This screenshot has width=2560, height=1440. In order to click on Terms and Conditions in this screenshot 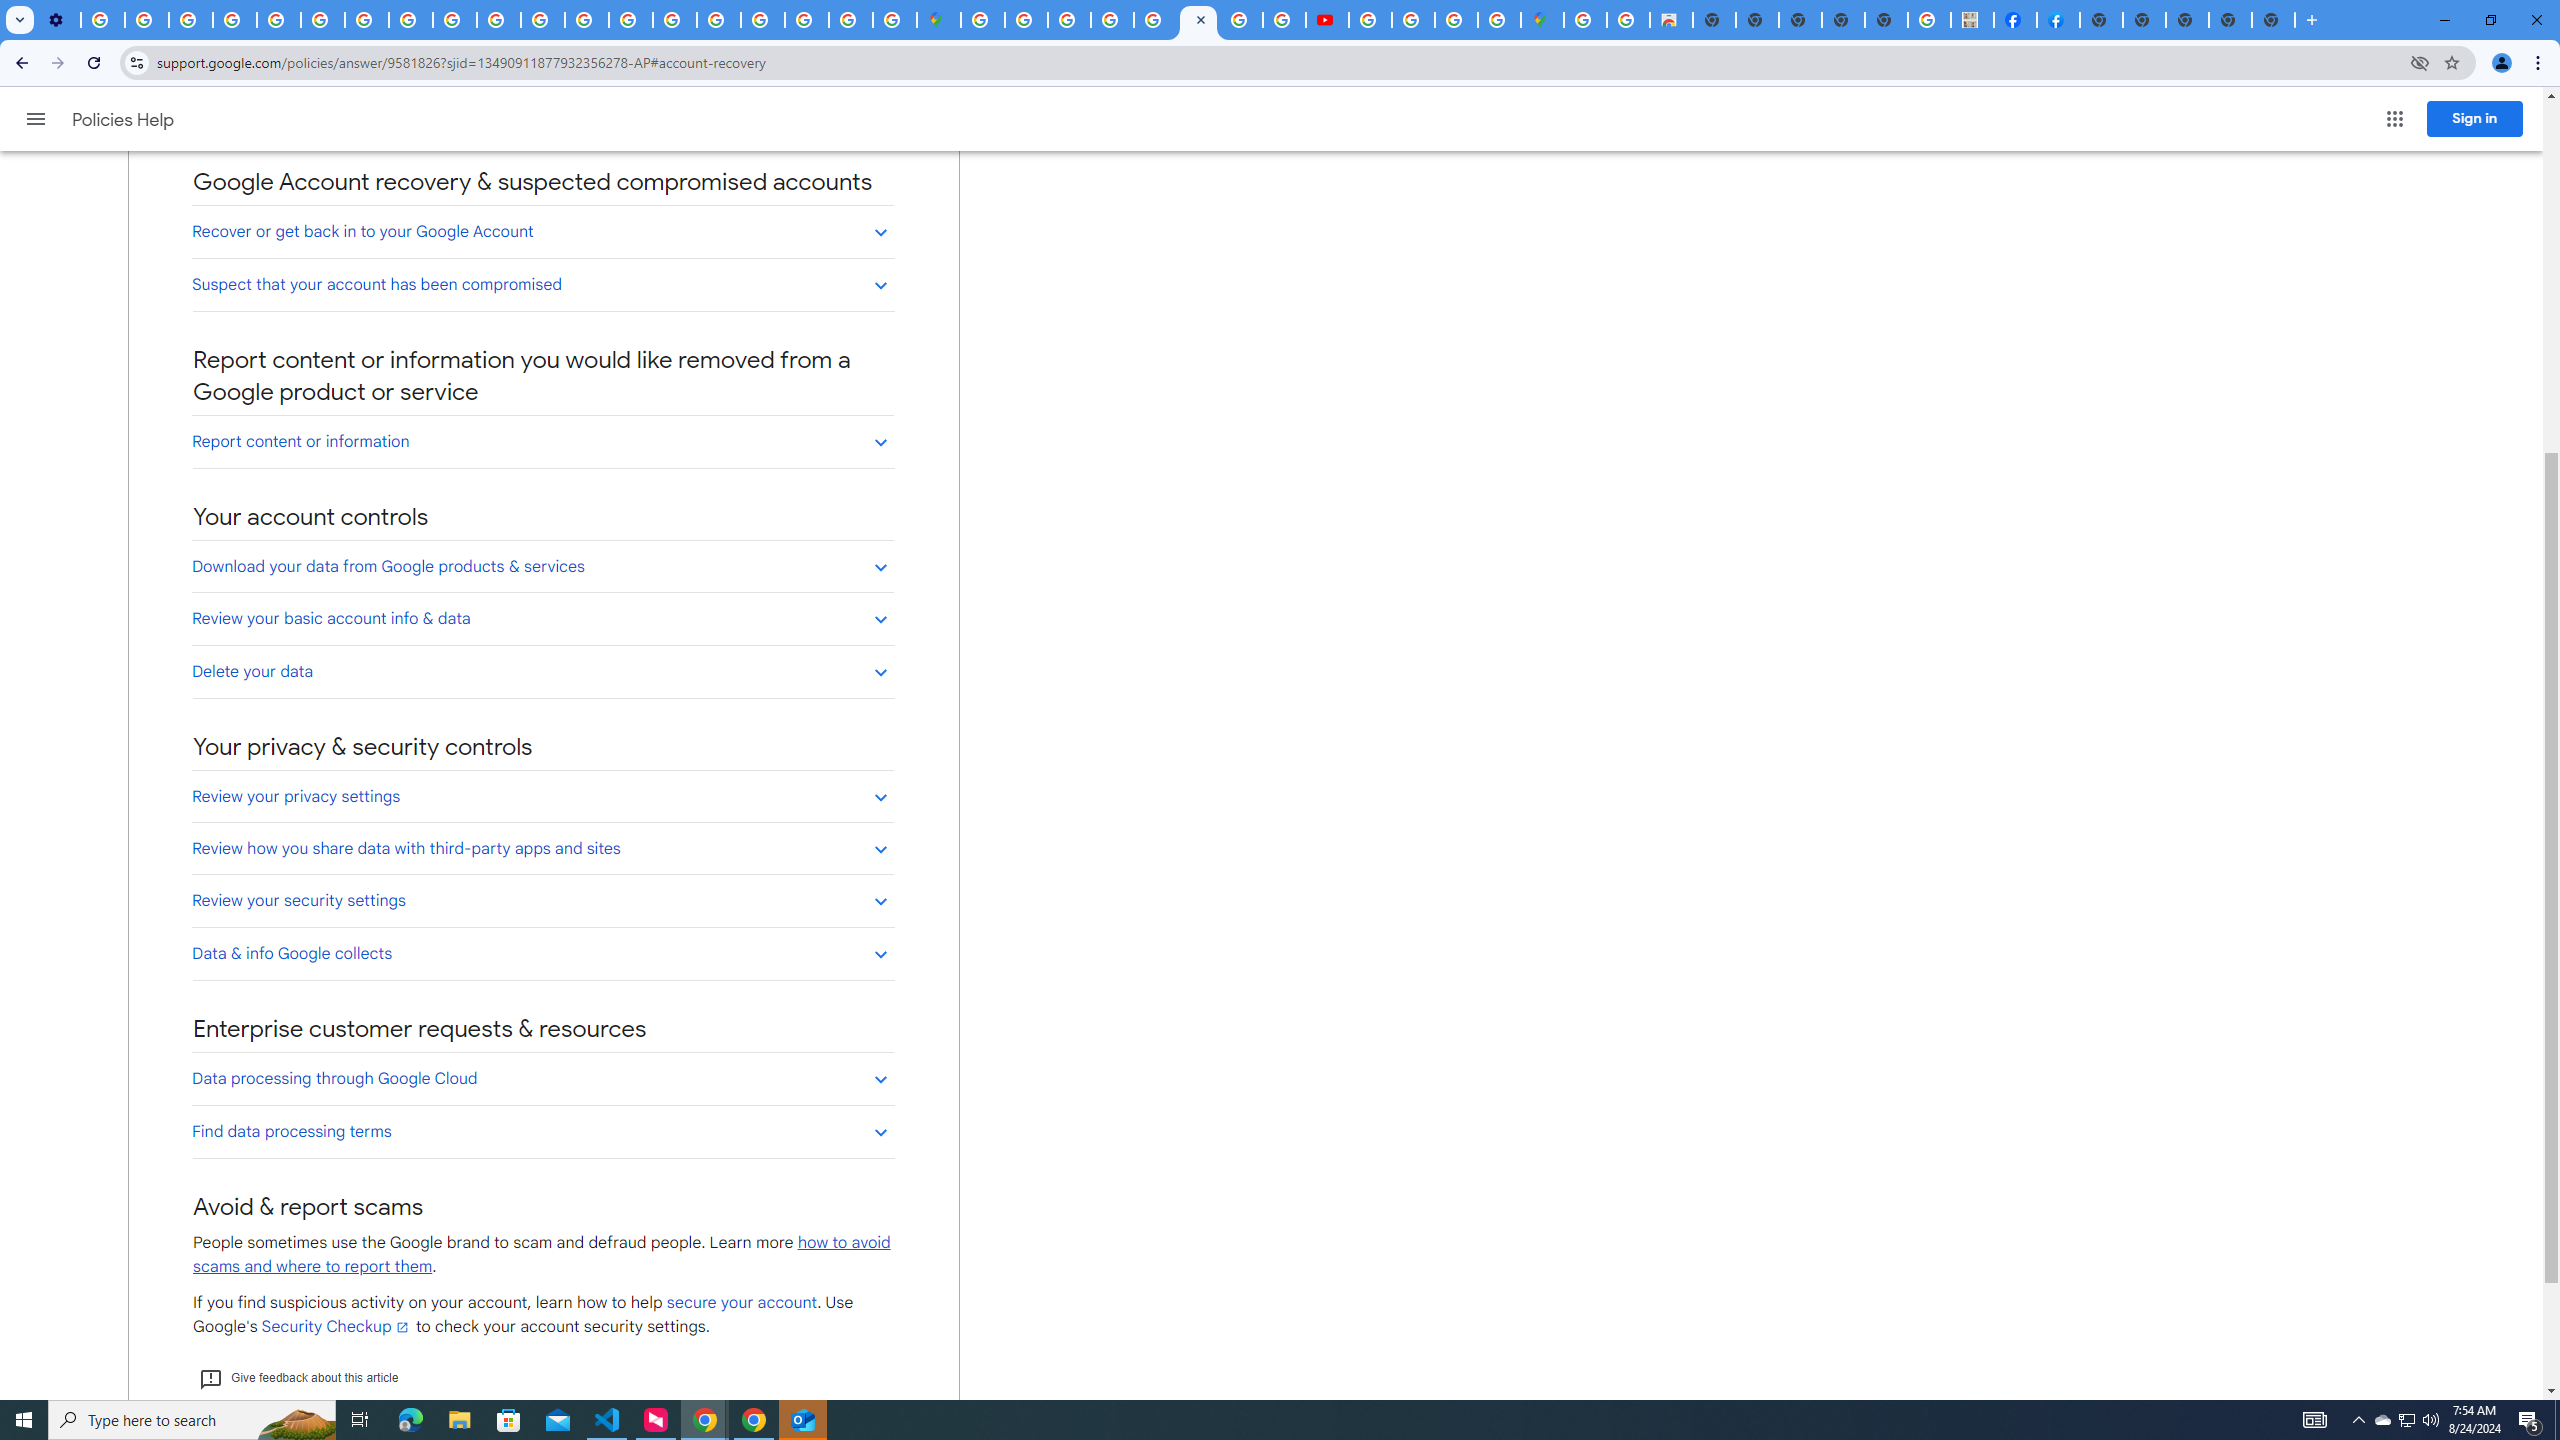, I will do `click(1154, 20)`.